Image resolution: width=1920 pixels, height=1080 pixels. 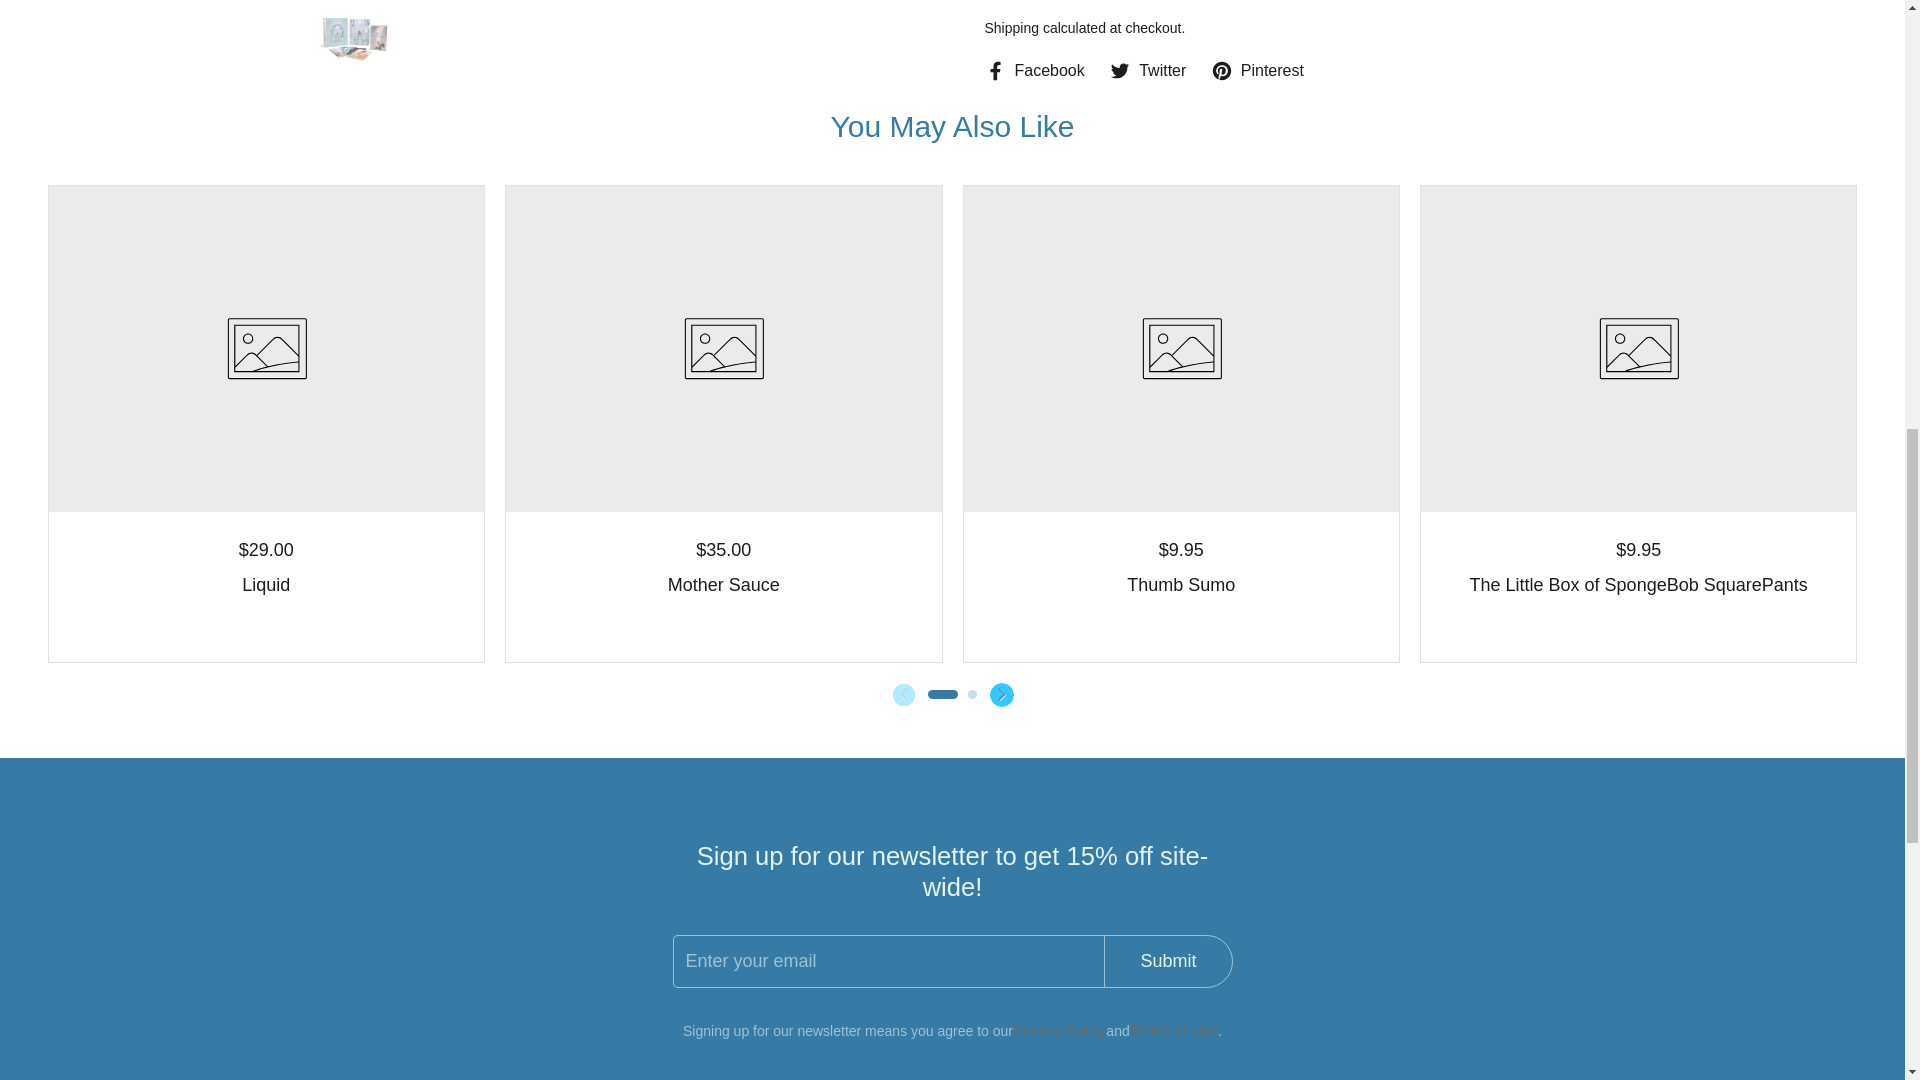 What do you see at coordinates (1148, 71) in the screenshot?
I see `Share on twitter` at bounding box center [1148, 71].